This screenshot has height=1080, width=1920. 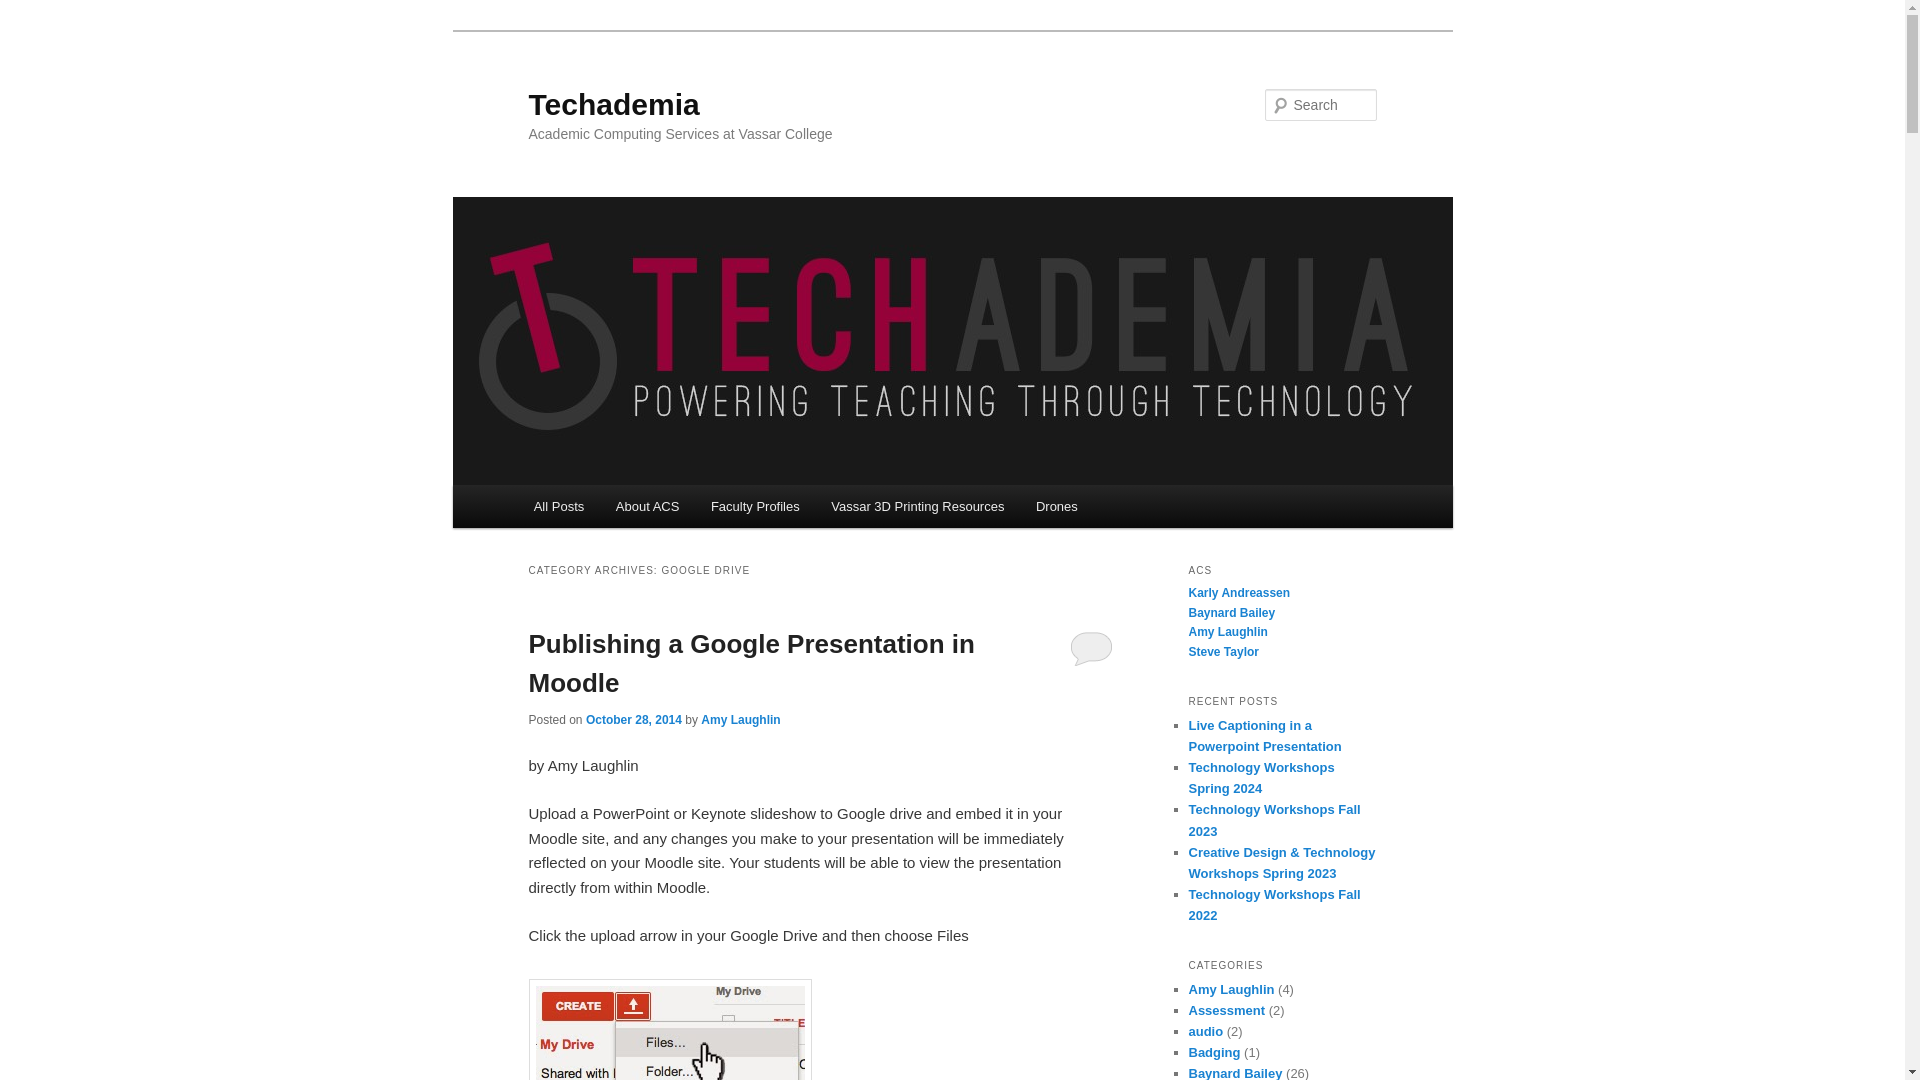 What do you see at coordinates (633, 719) in the screenshot?
I see `October 28, 2014` at bounding box center [633, 719].